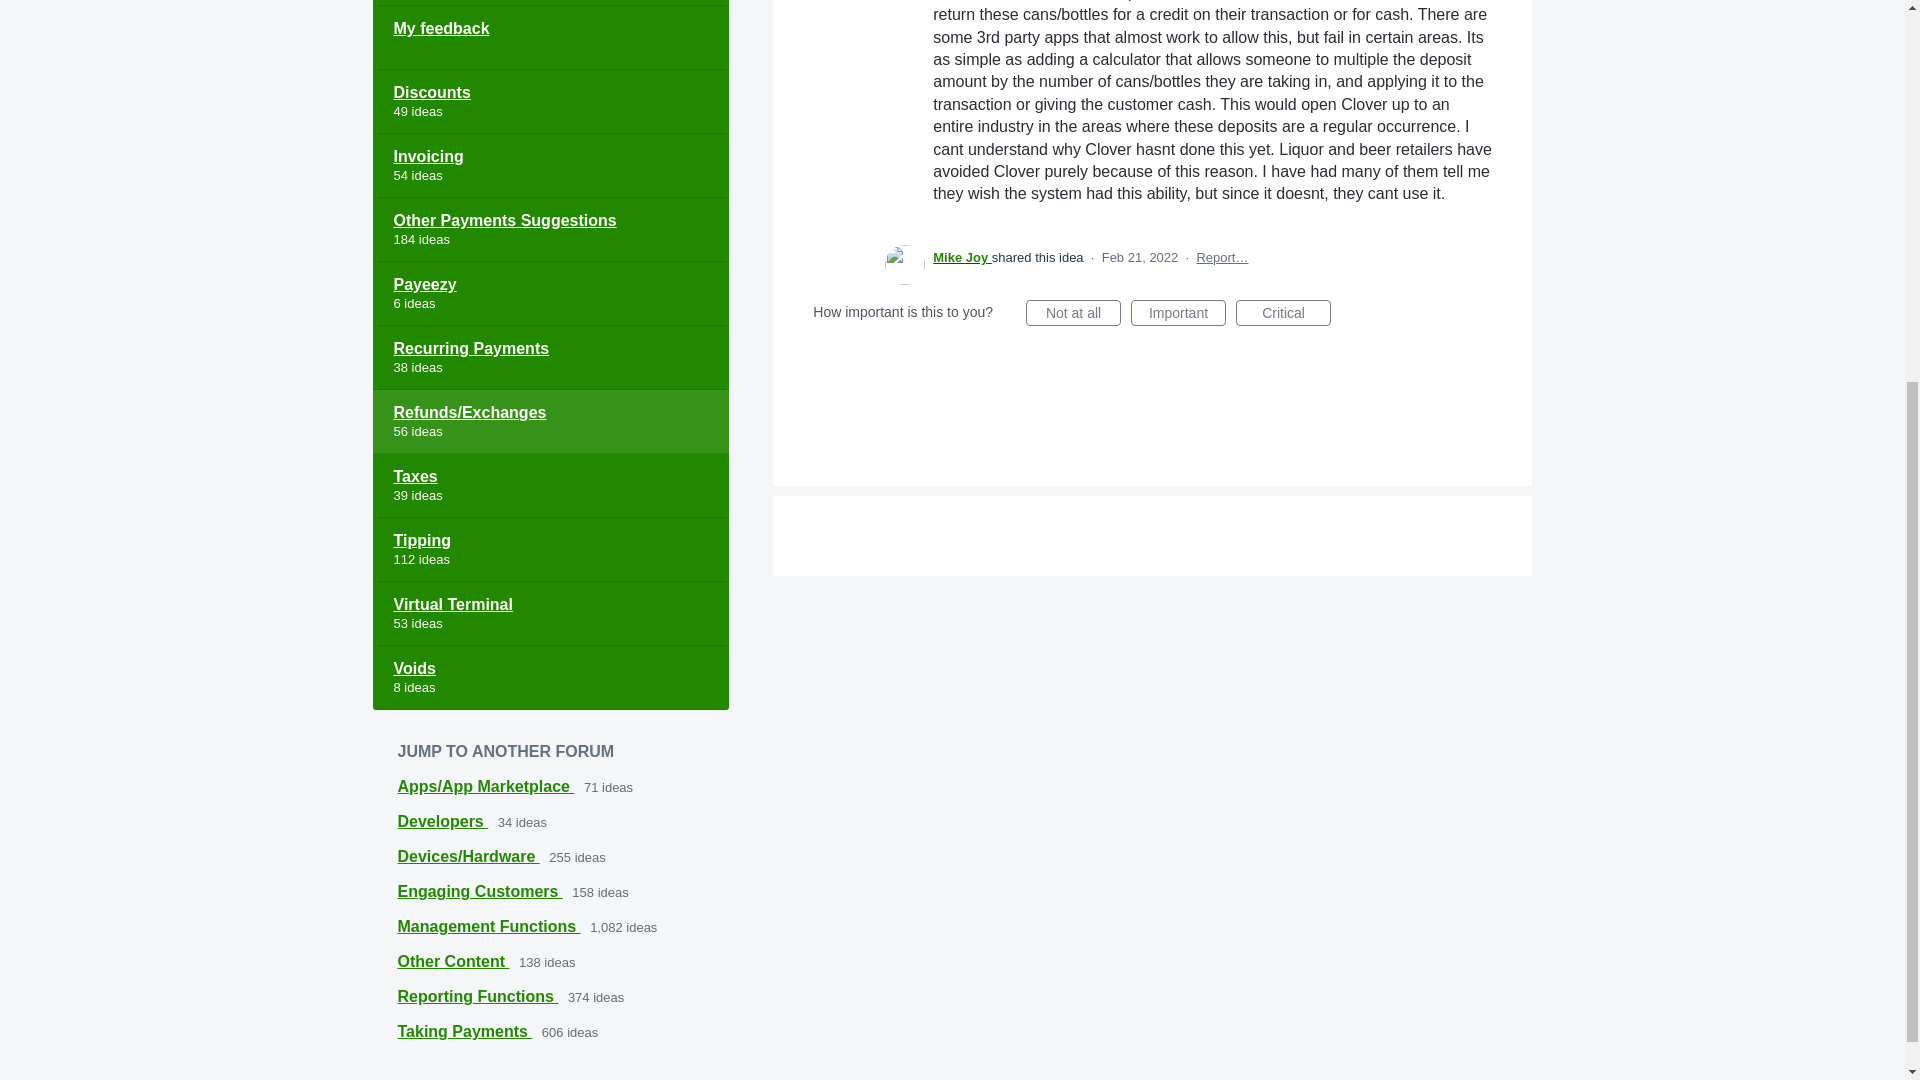 This screenshot has height=1080, width=1920. What do you see at coordinates (550, 486) in the screenshot?
I see `View all ideas in category Taxes` at bounding box center [550, 486].